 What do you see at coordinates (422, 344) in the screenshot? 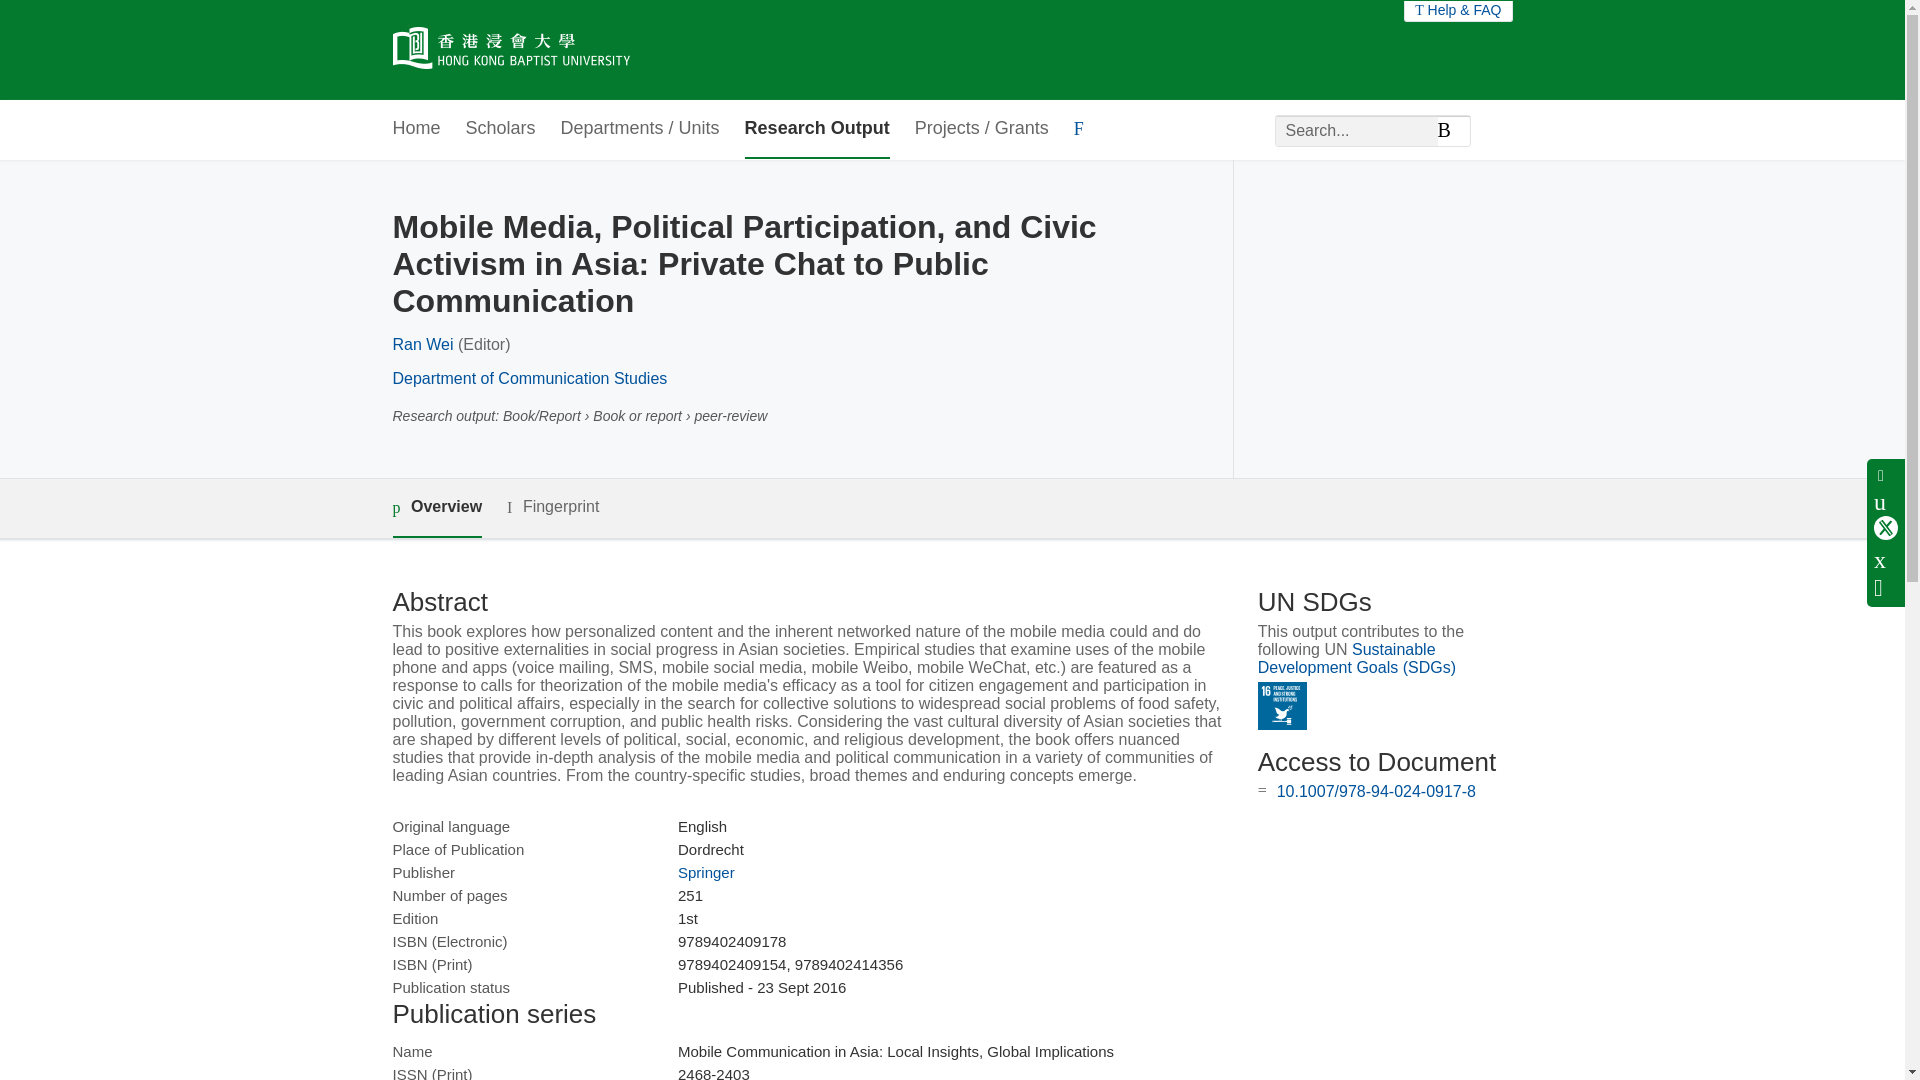
I see `Ran Wei` at bounding box center [422, 344].